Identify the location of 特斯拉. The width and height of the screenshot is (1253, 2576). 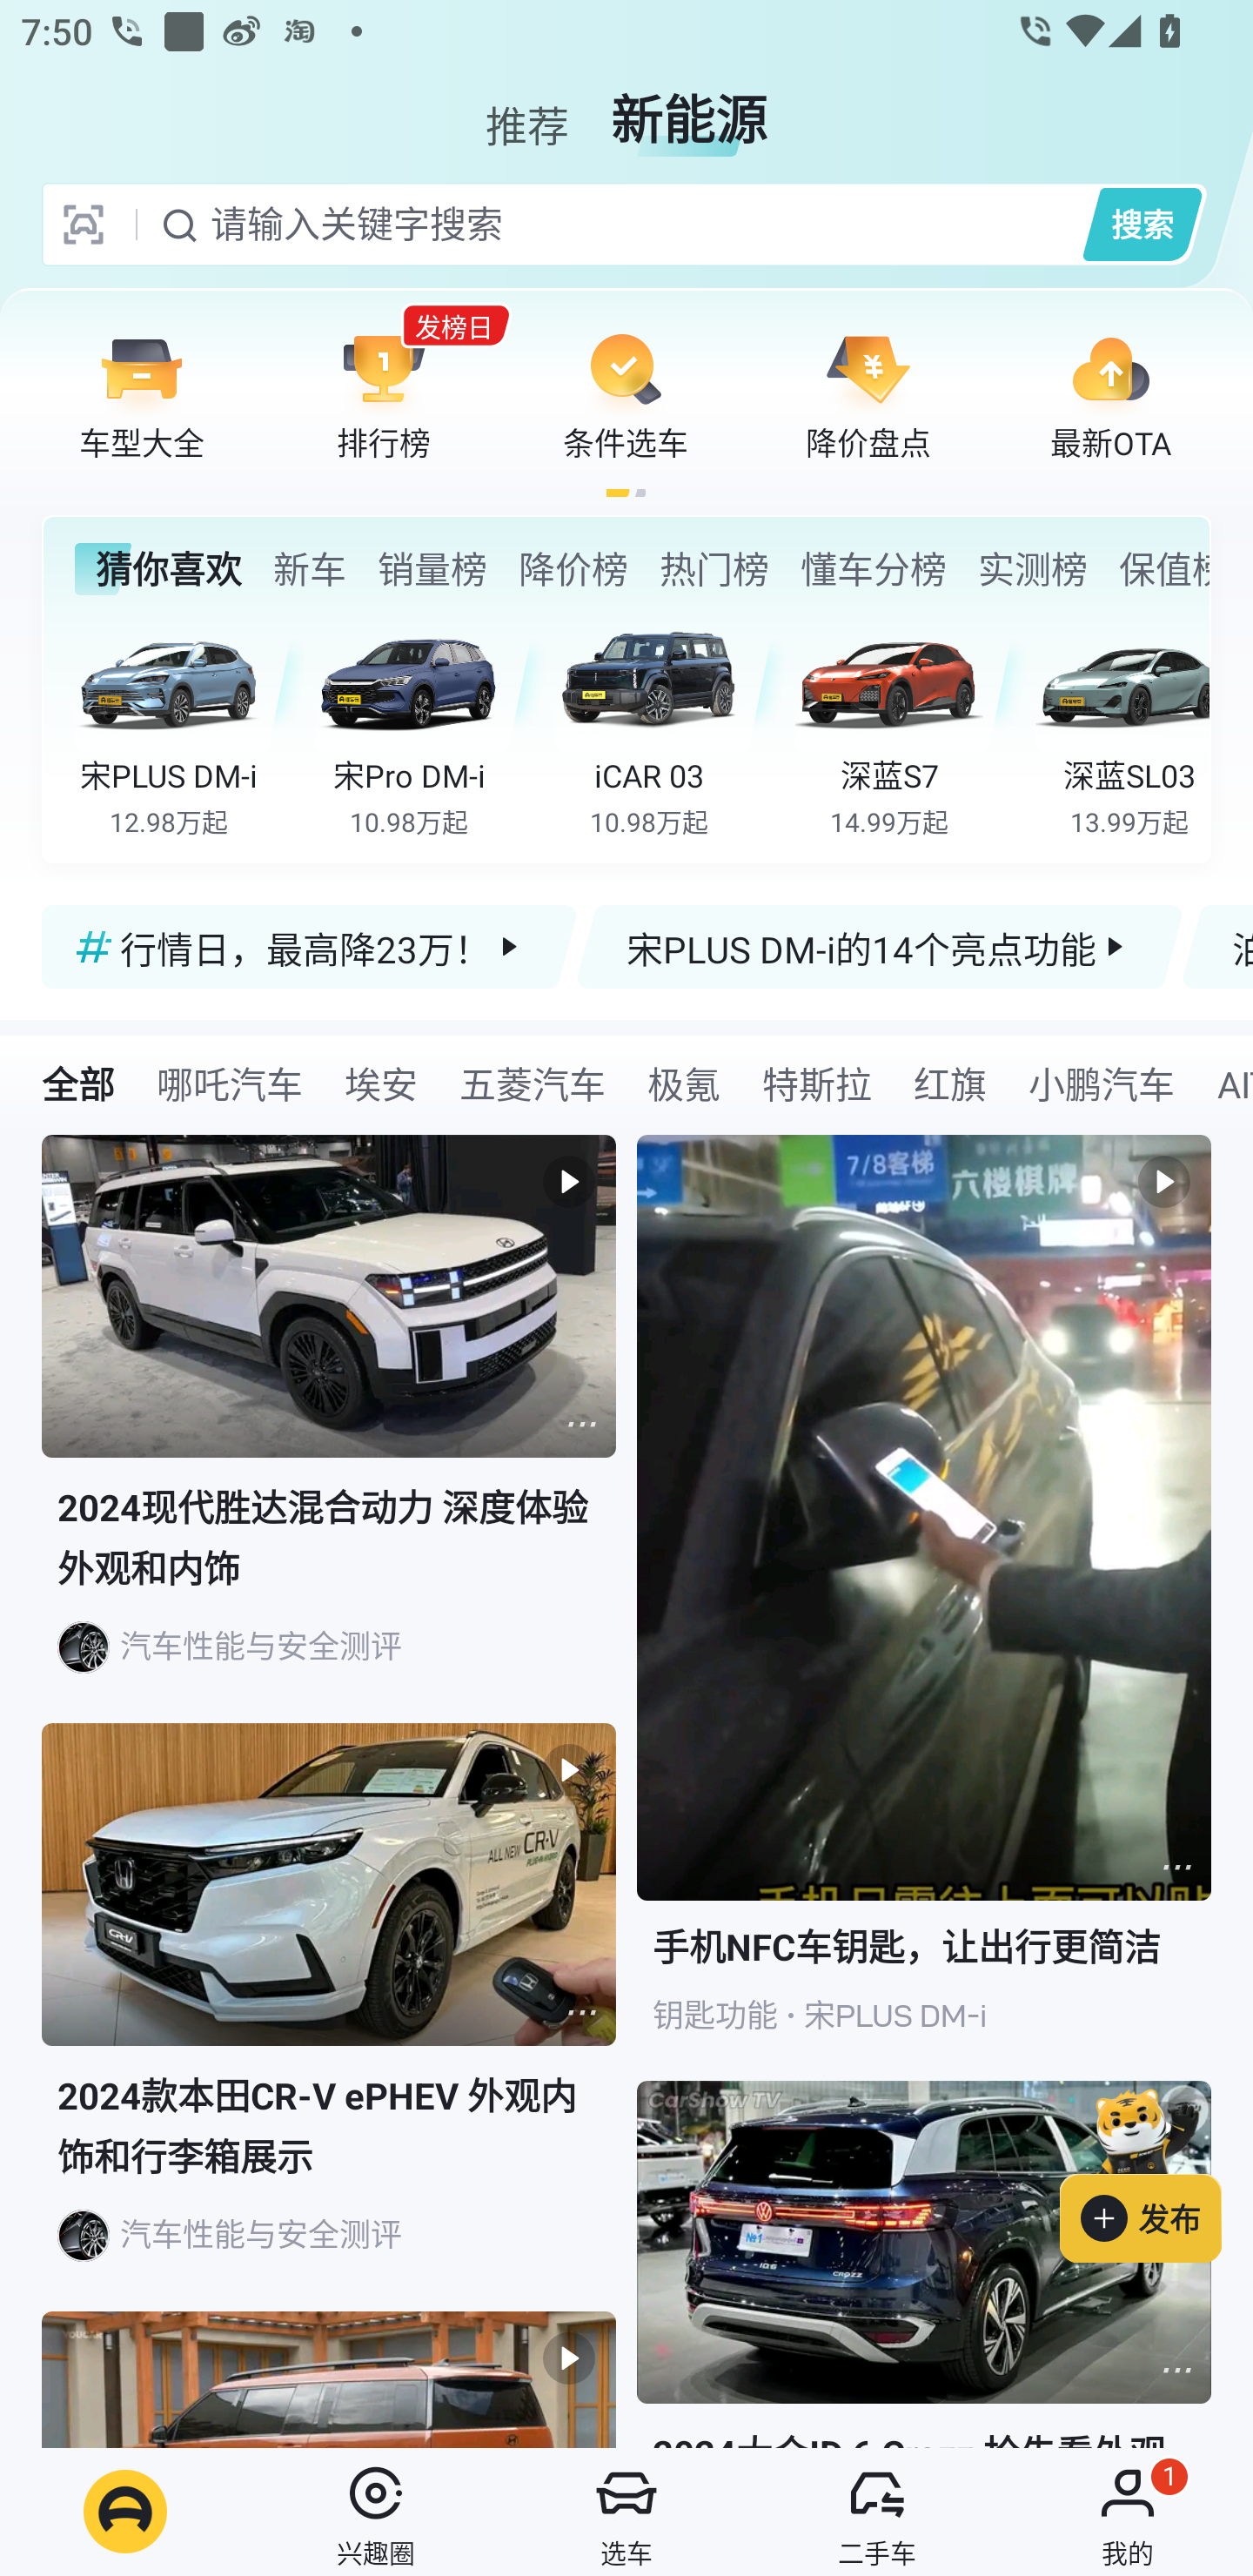
(816, 1083).